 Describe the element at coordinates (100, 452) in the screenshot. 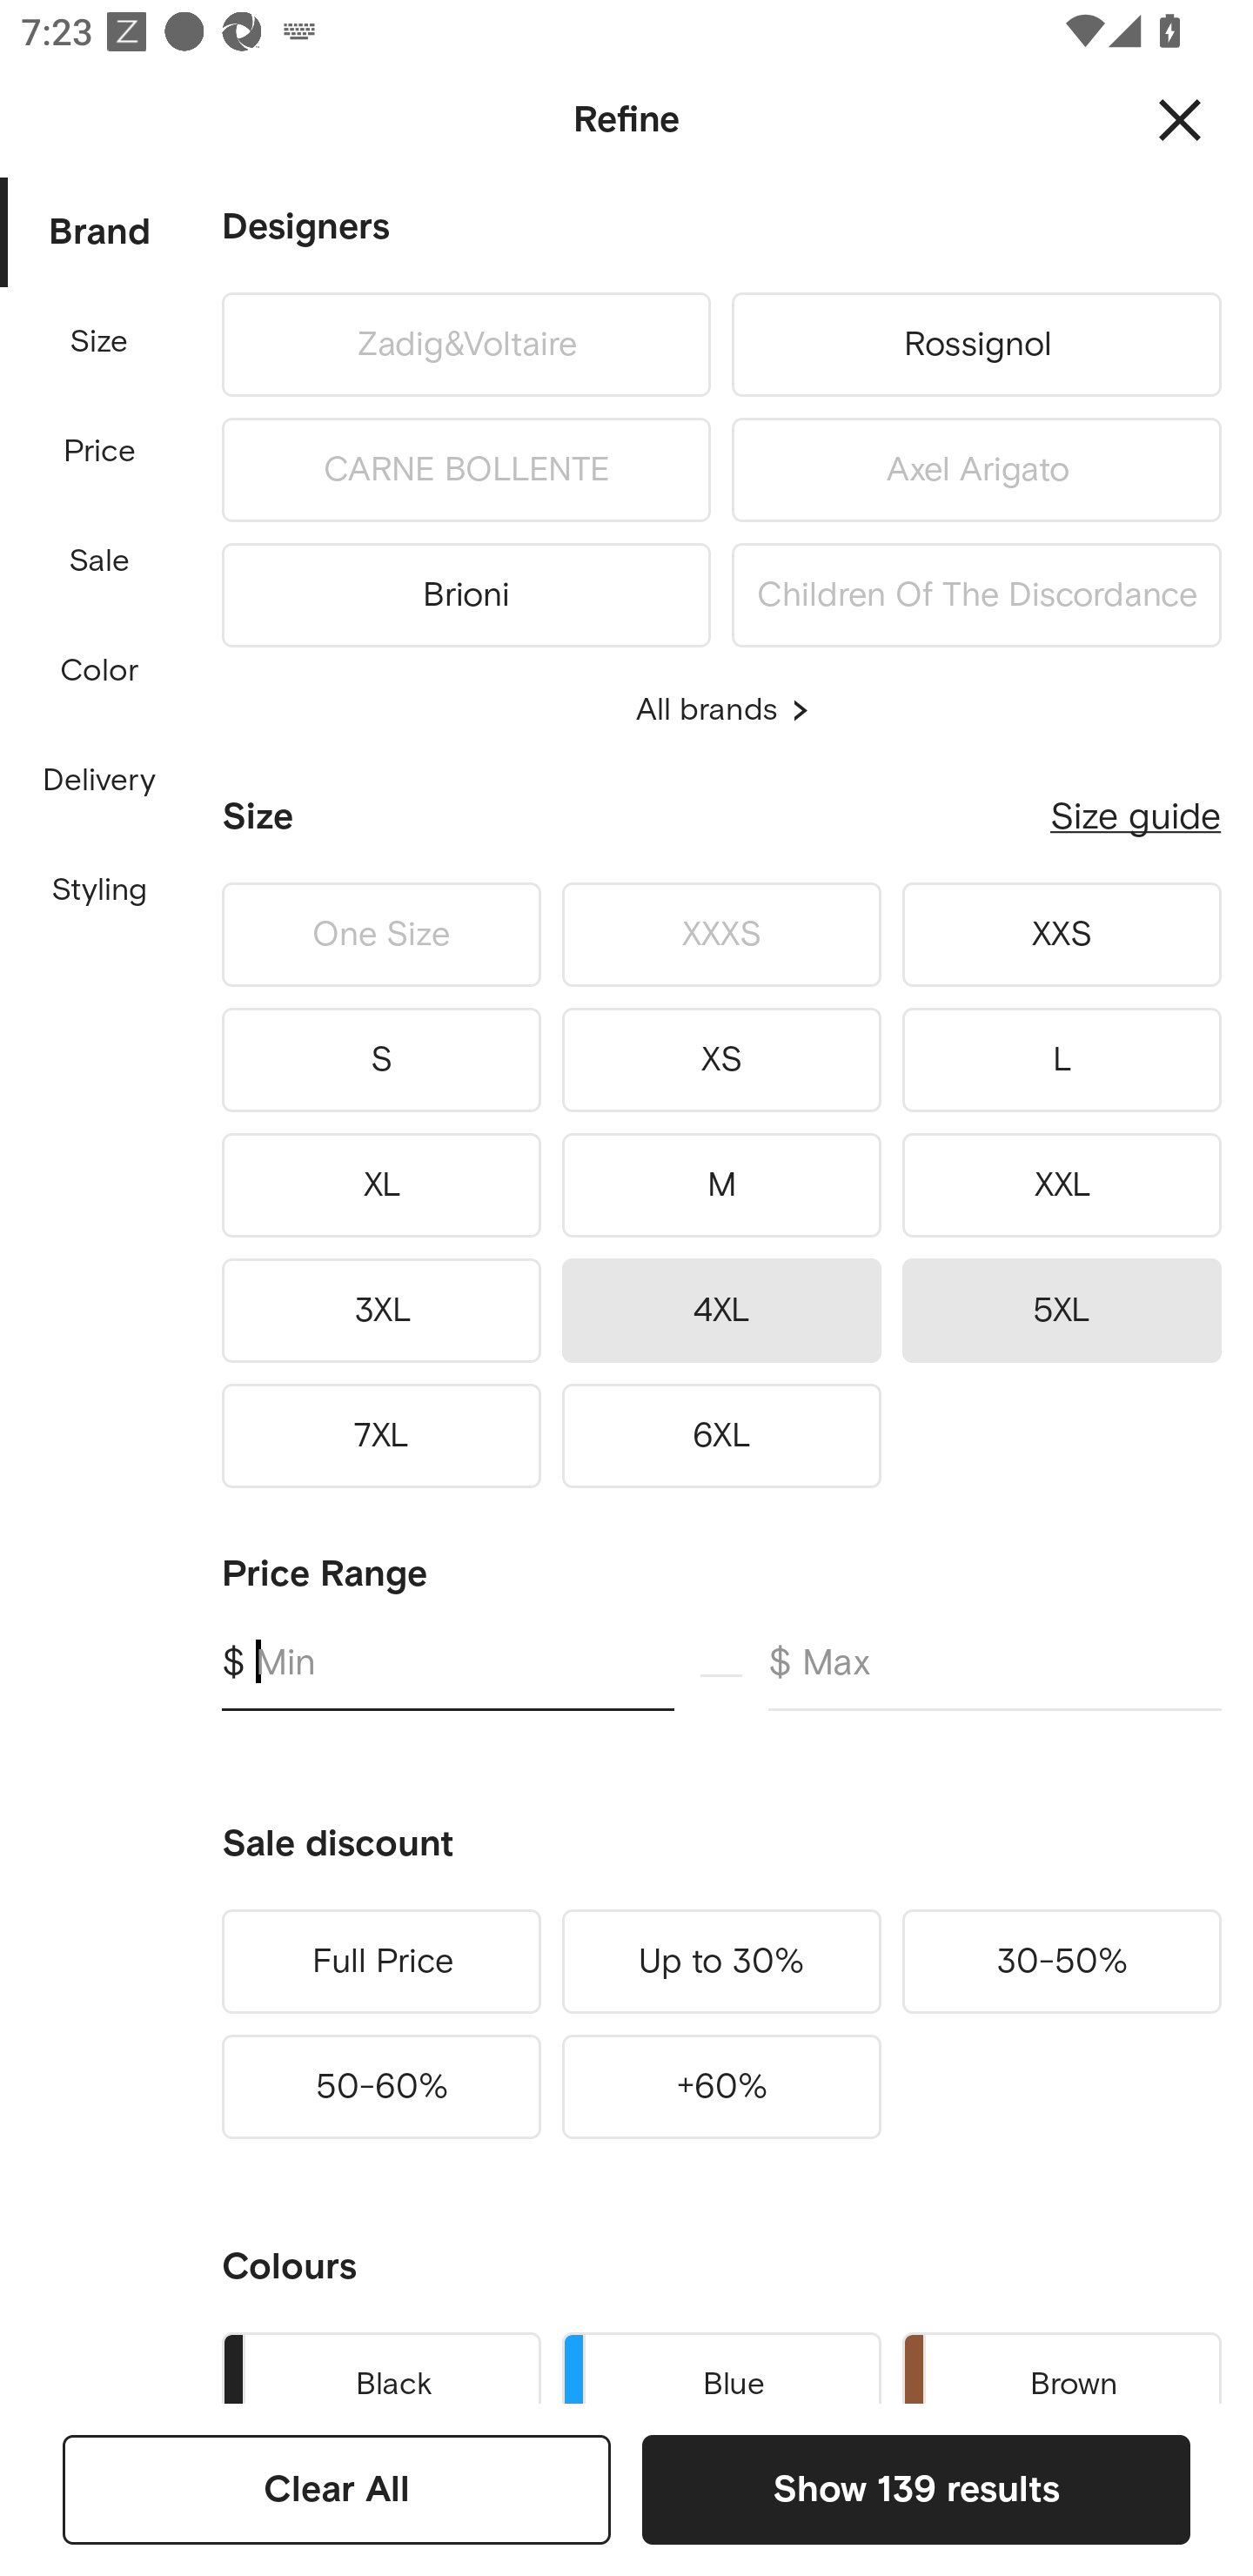

I see `Price` at that location.